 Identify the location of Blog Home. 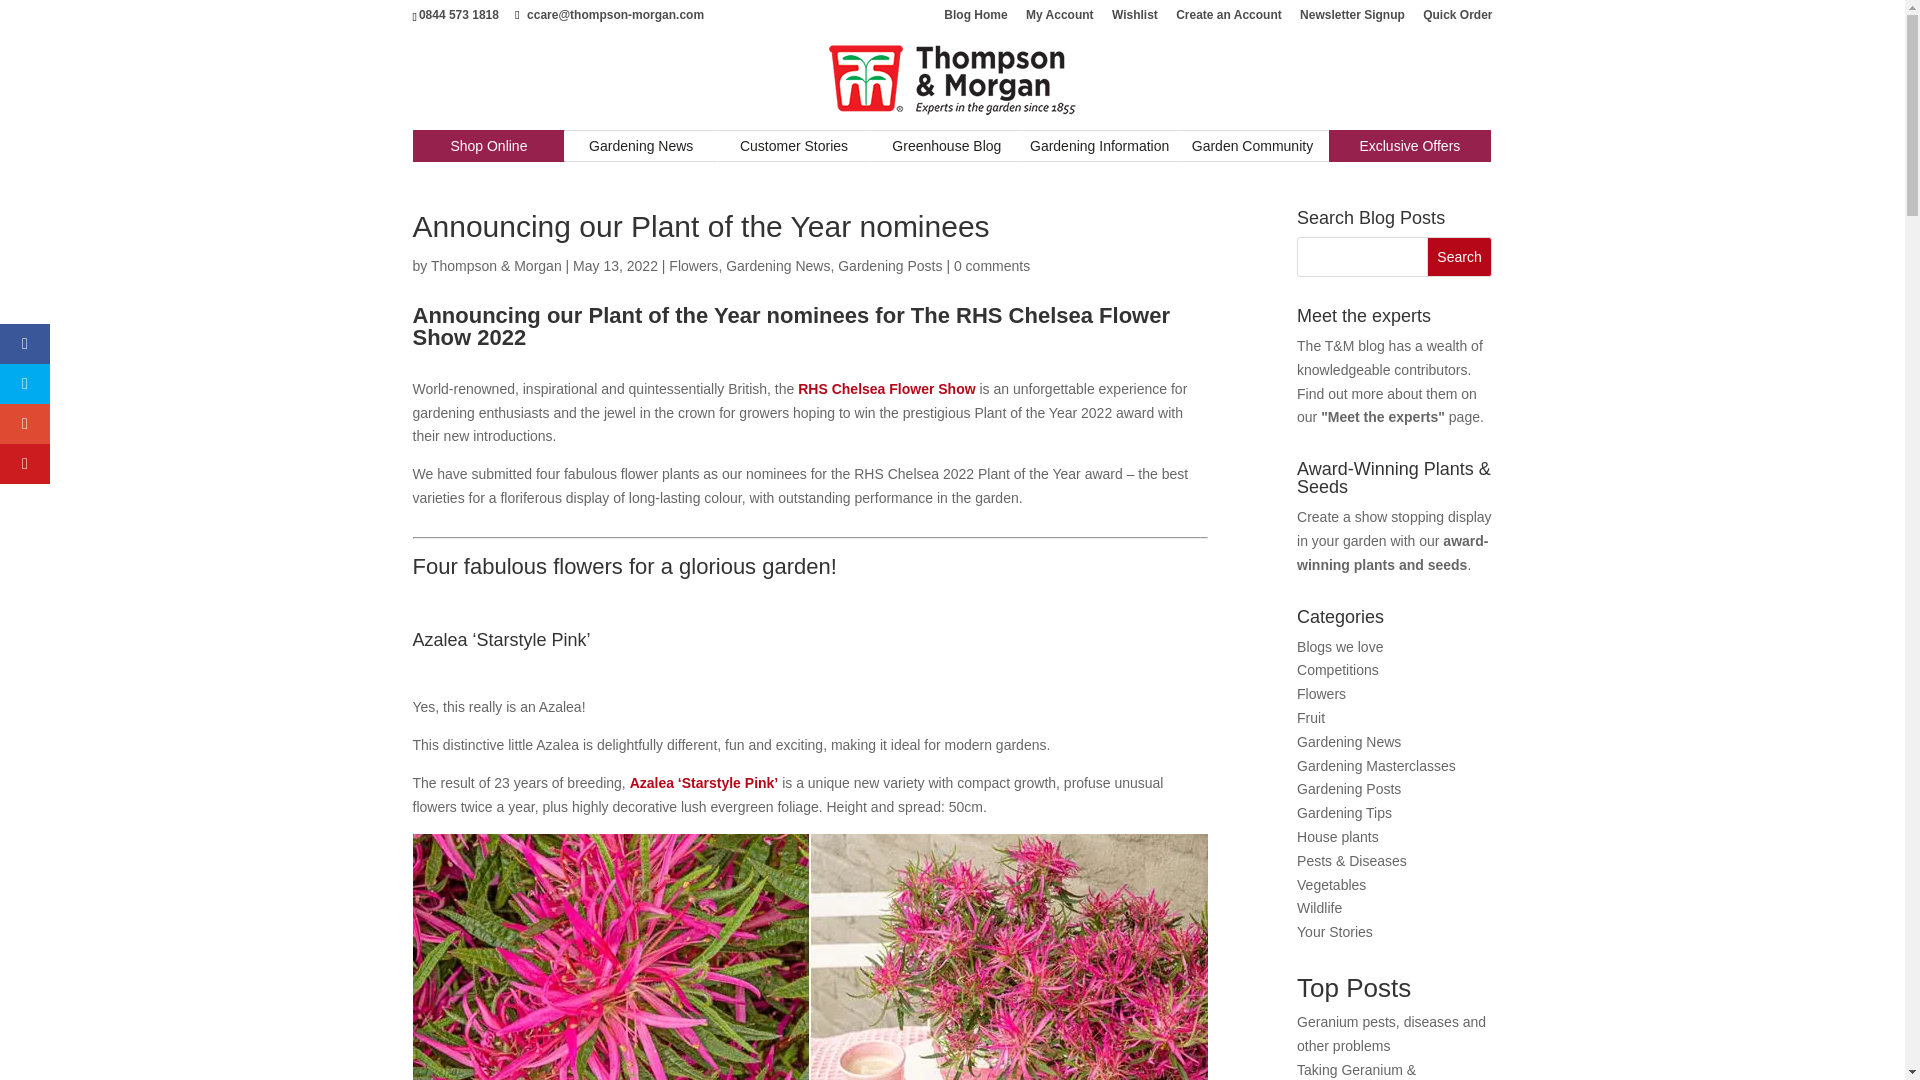
(975, 19).